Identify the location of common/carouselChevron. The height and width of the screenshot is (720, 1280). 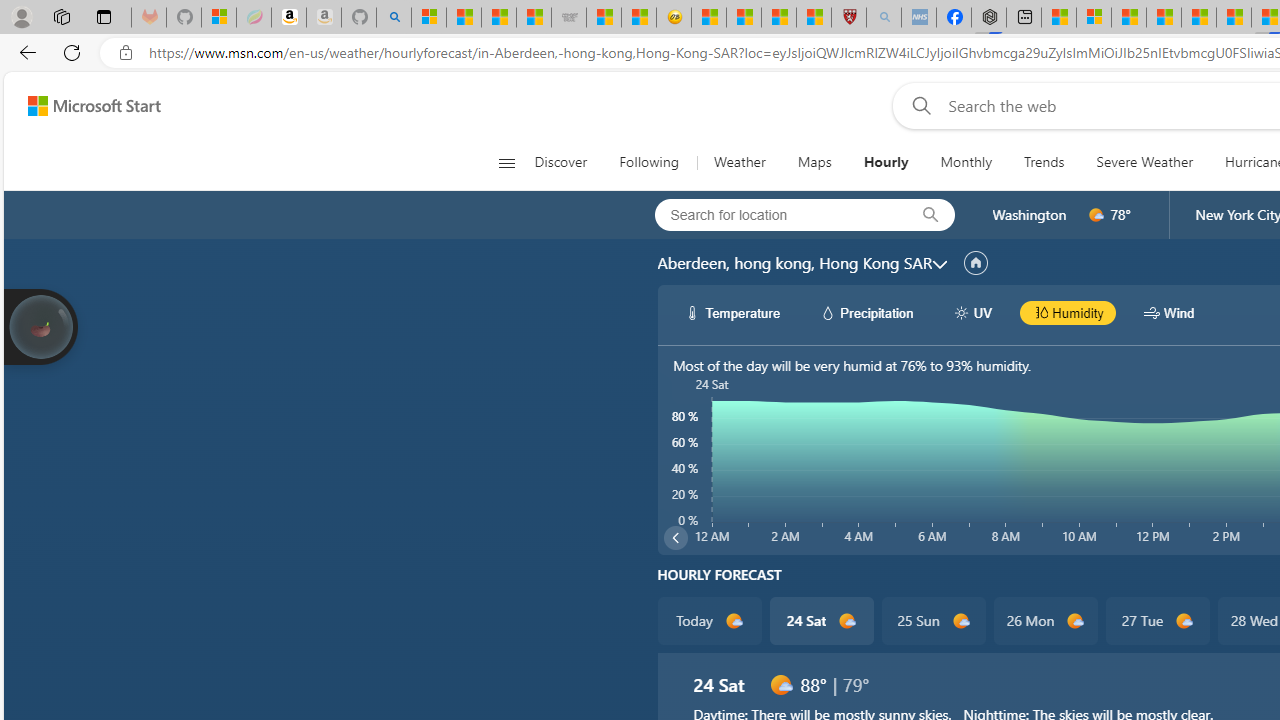
(675, 538).